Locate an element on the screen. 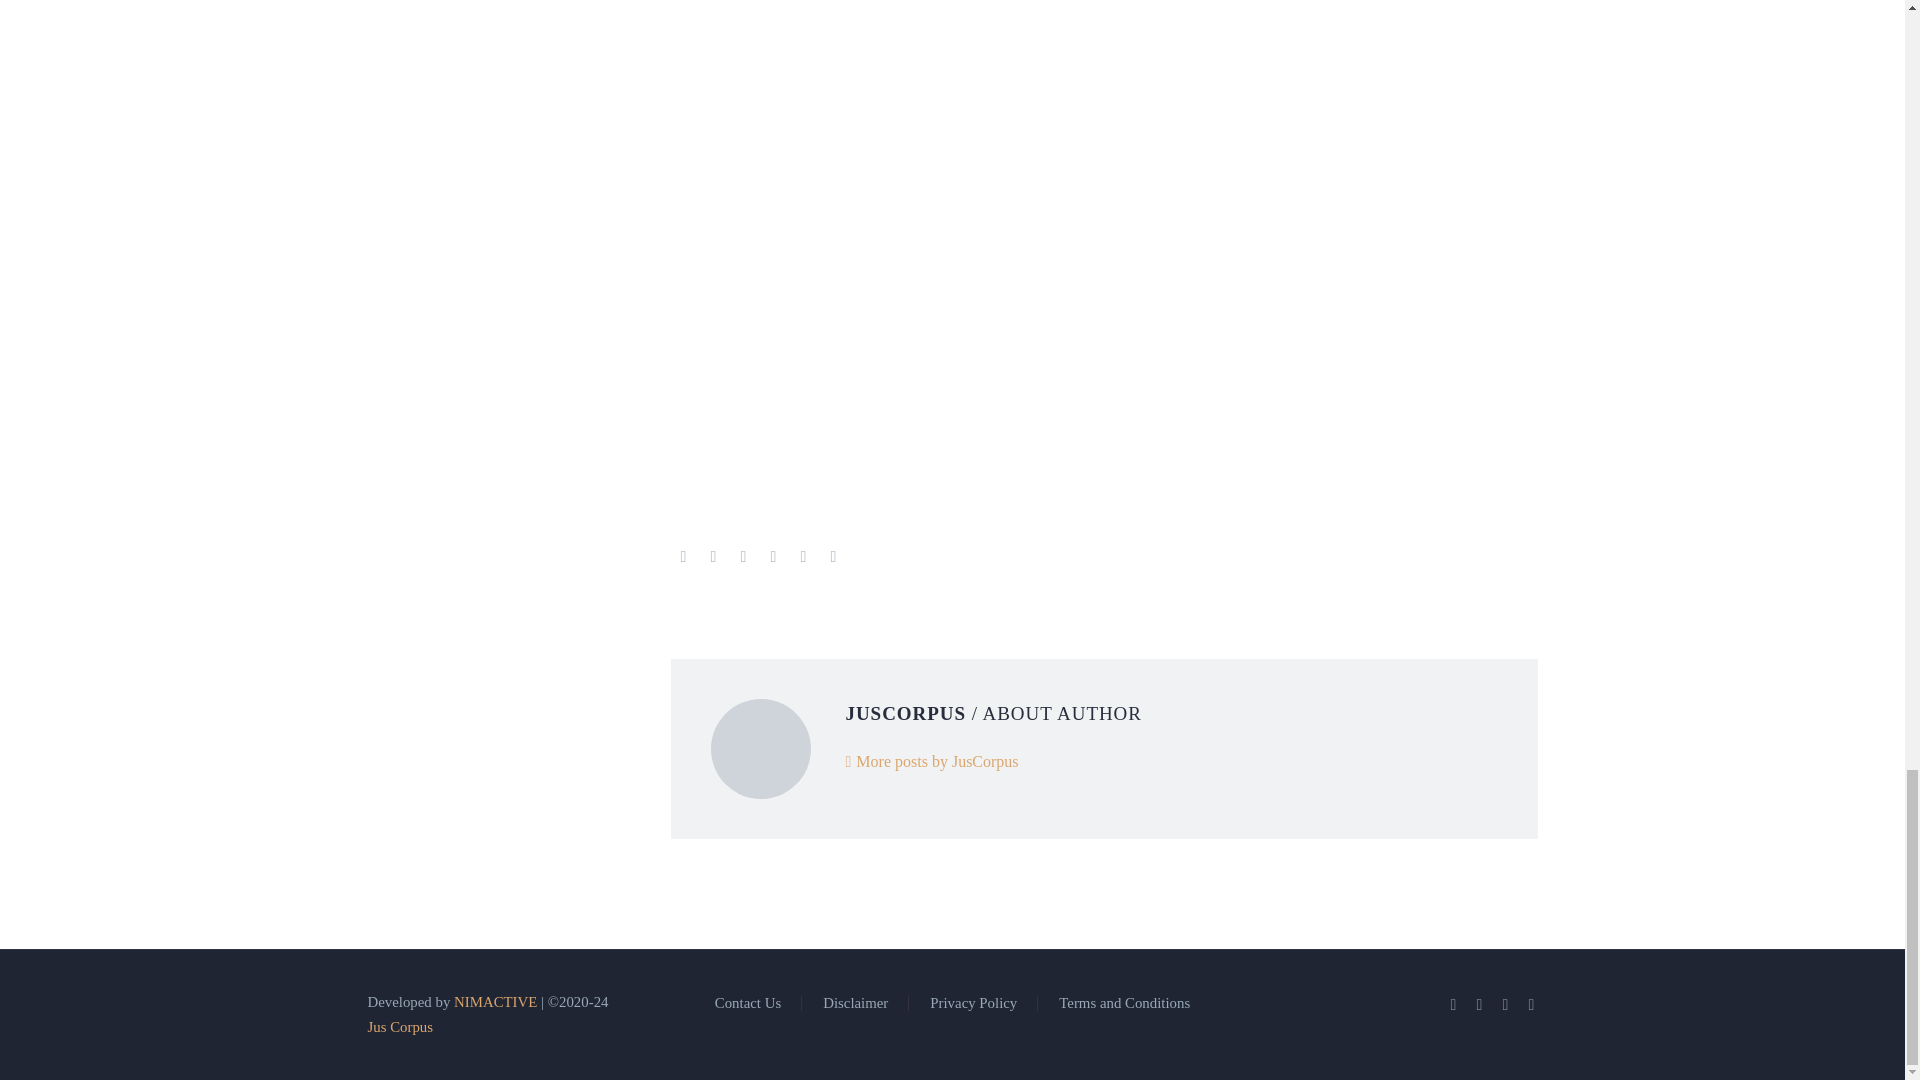 Image resolution: width=1920 pixels, height=1080 pixels. Facebook is located at coordinates (1453, 1004).